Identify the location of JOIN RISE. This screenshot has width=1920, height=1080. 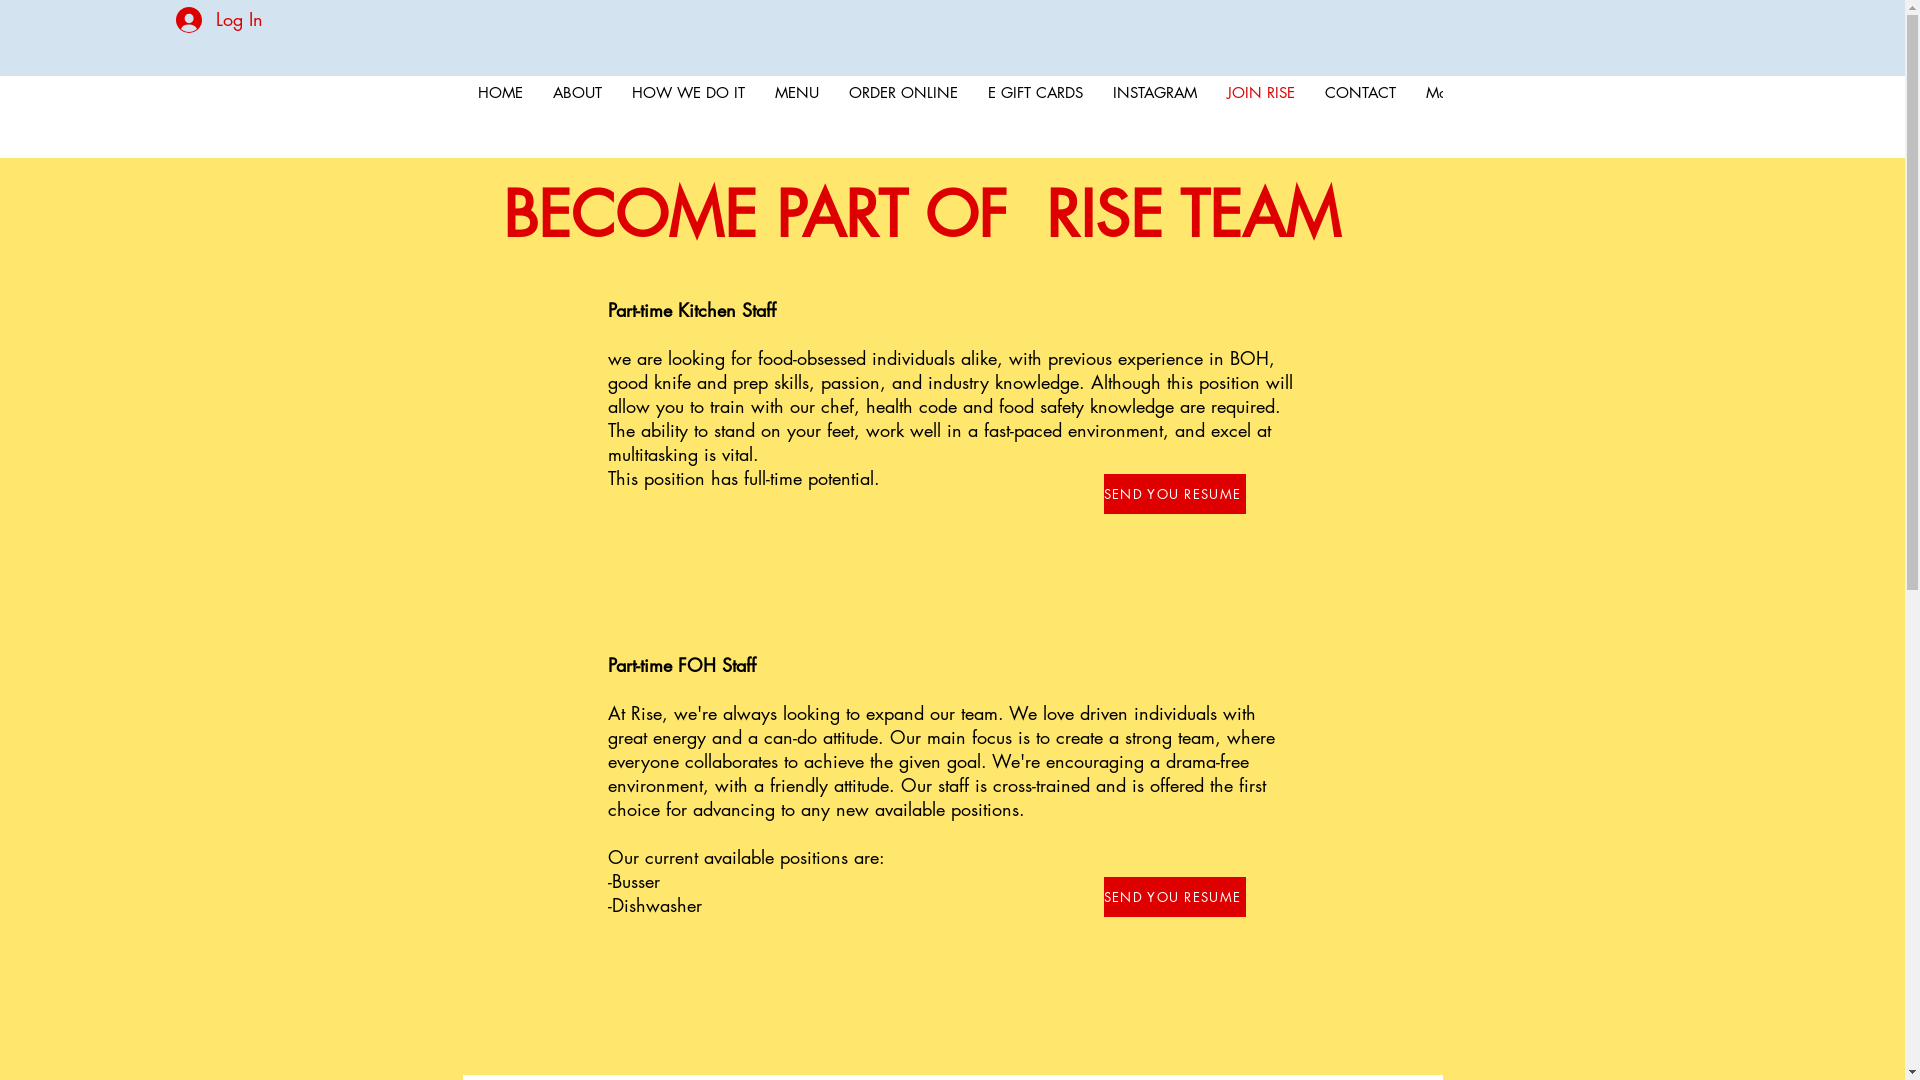
(1261, 117).